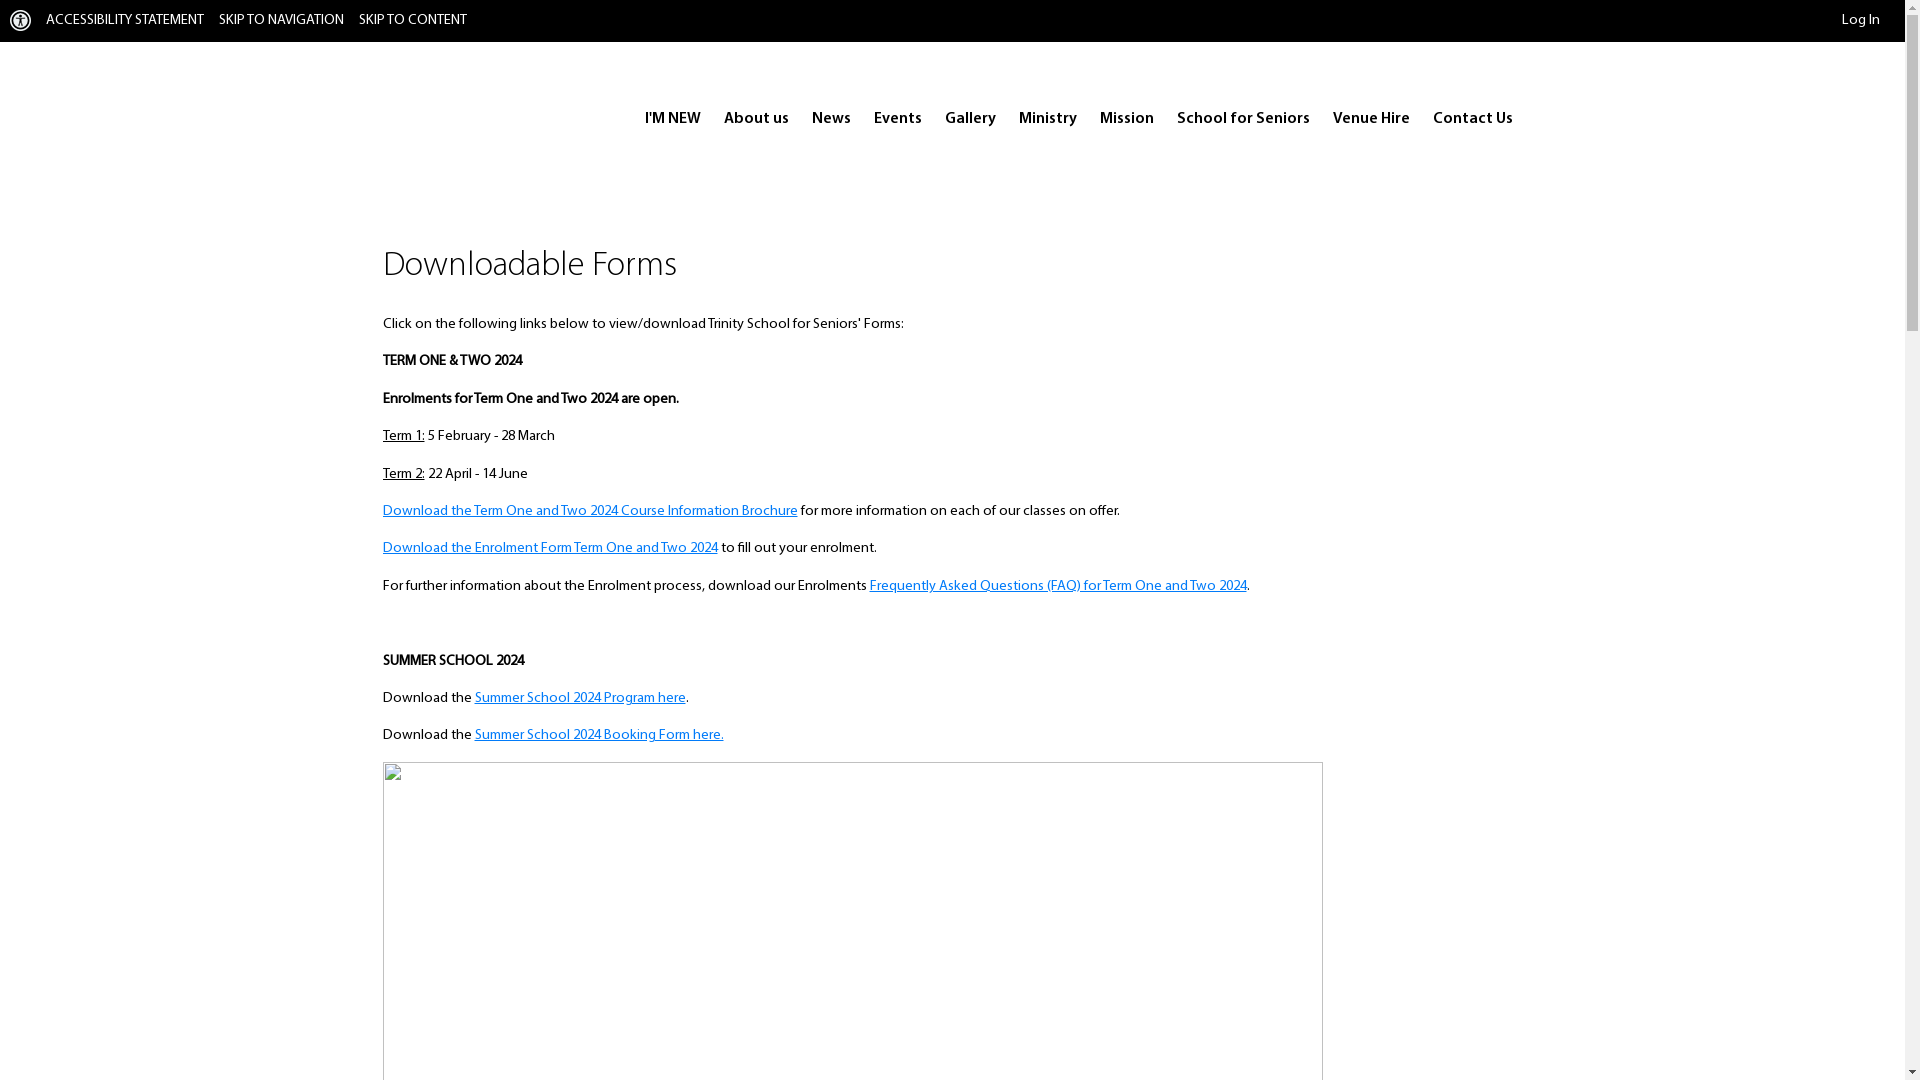 Image resolution: width=1920 pixels, height=1080 pixels. I want to click on Mission, so click(1127, 119).